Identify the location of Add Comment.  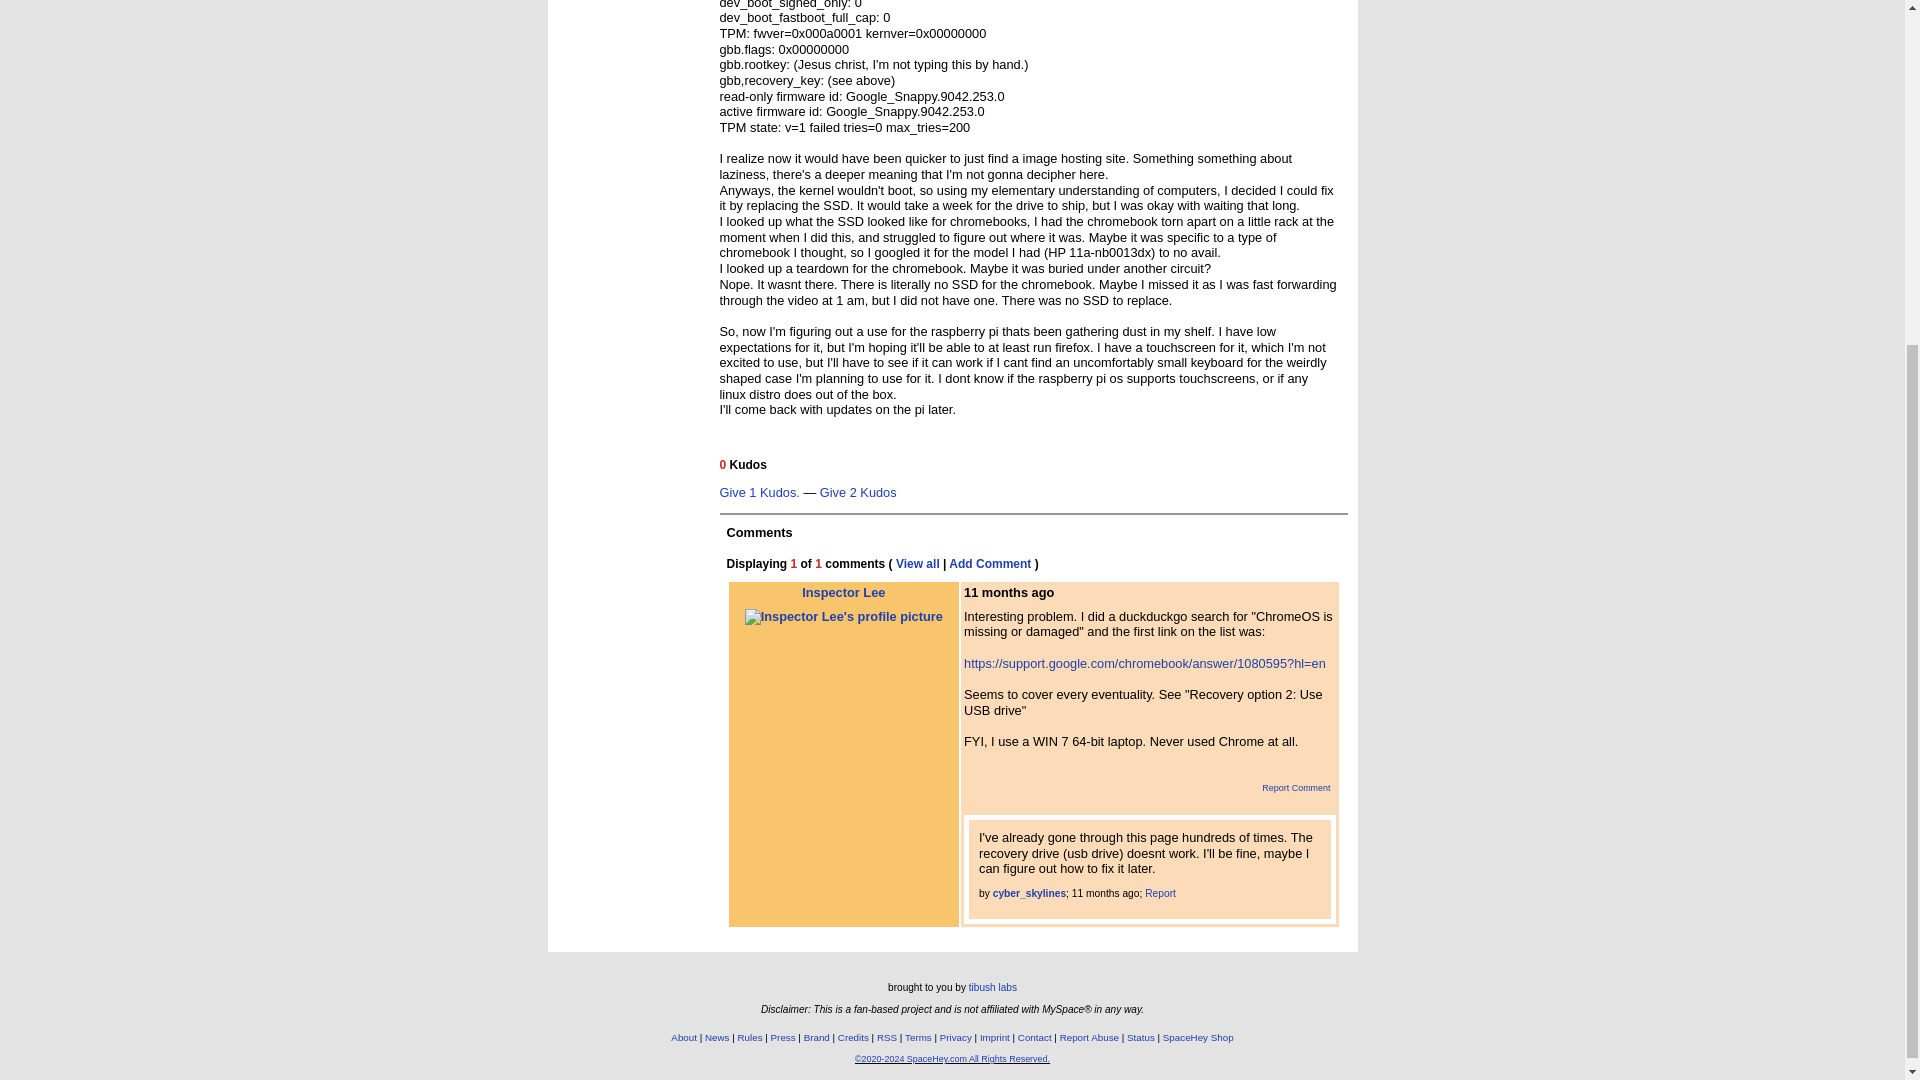
(990, 564).